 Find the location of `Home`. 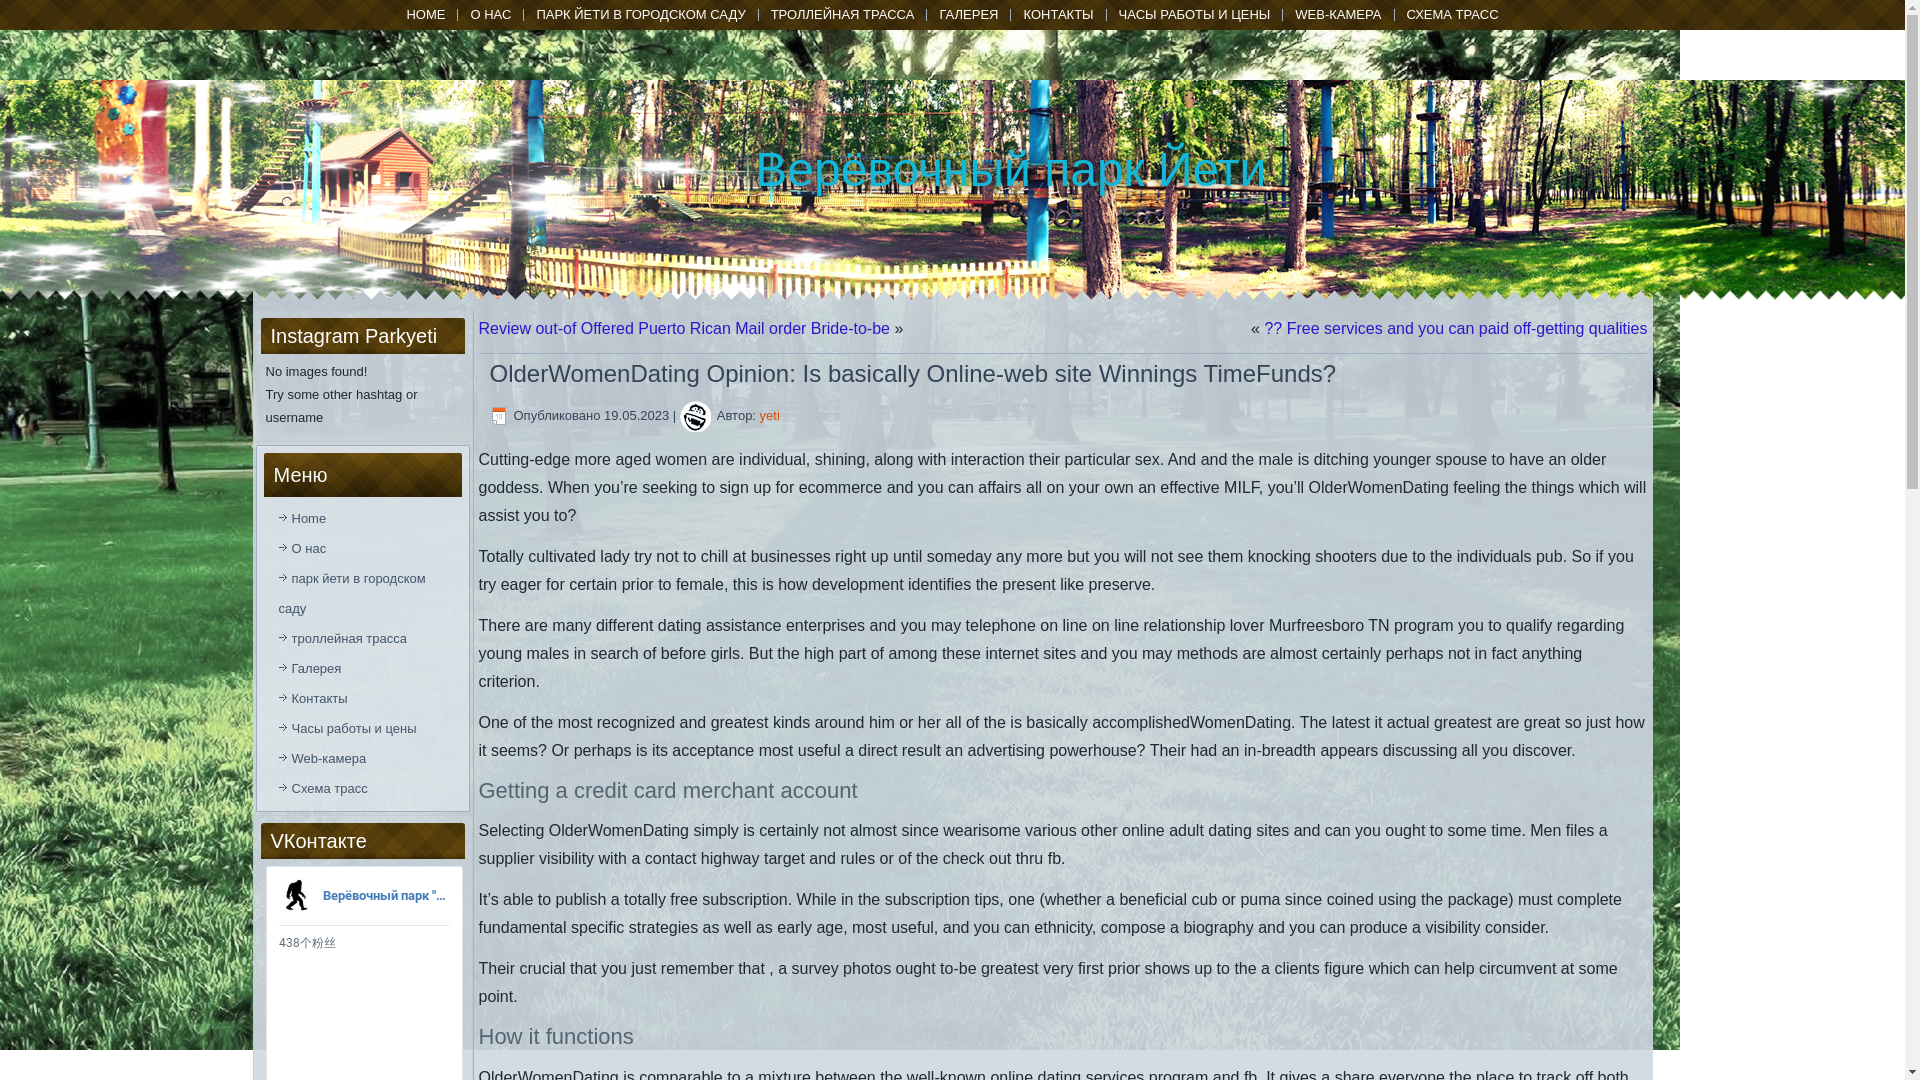

Home is located at coordinates (424, 15).